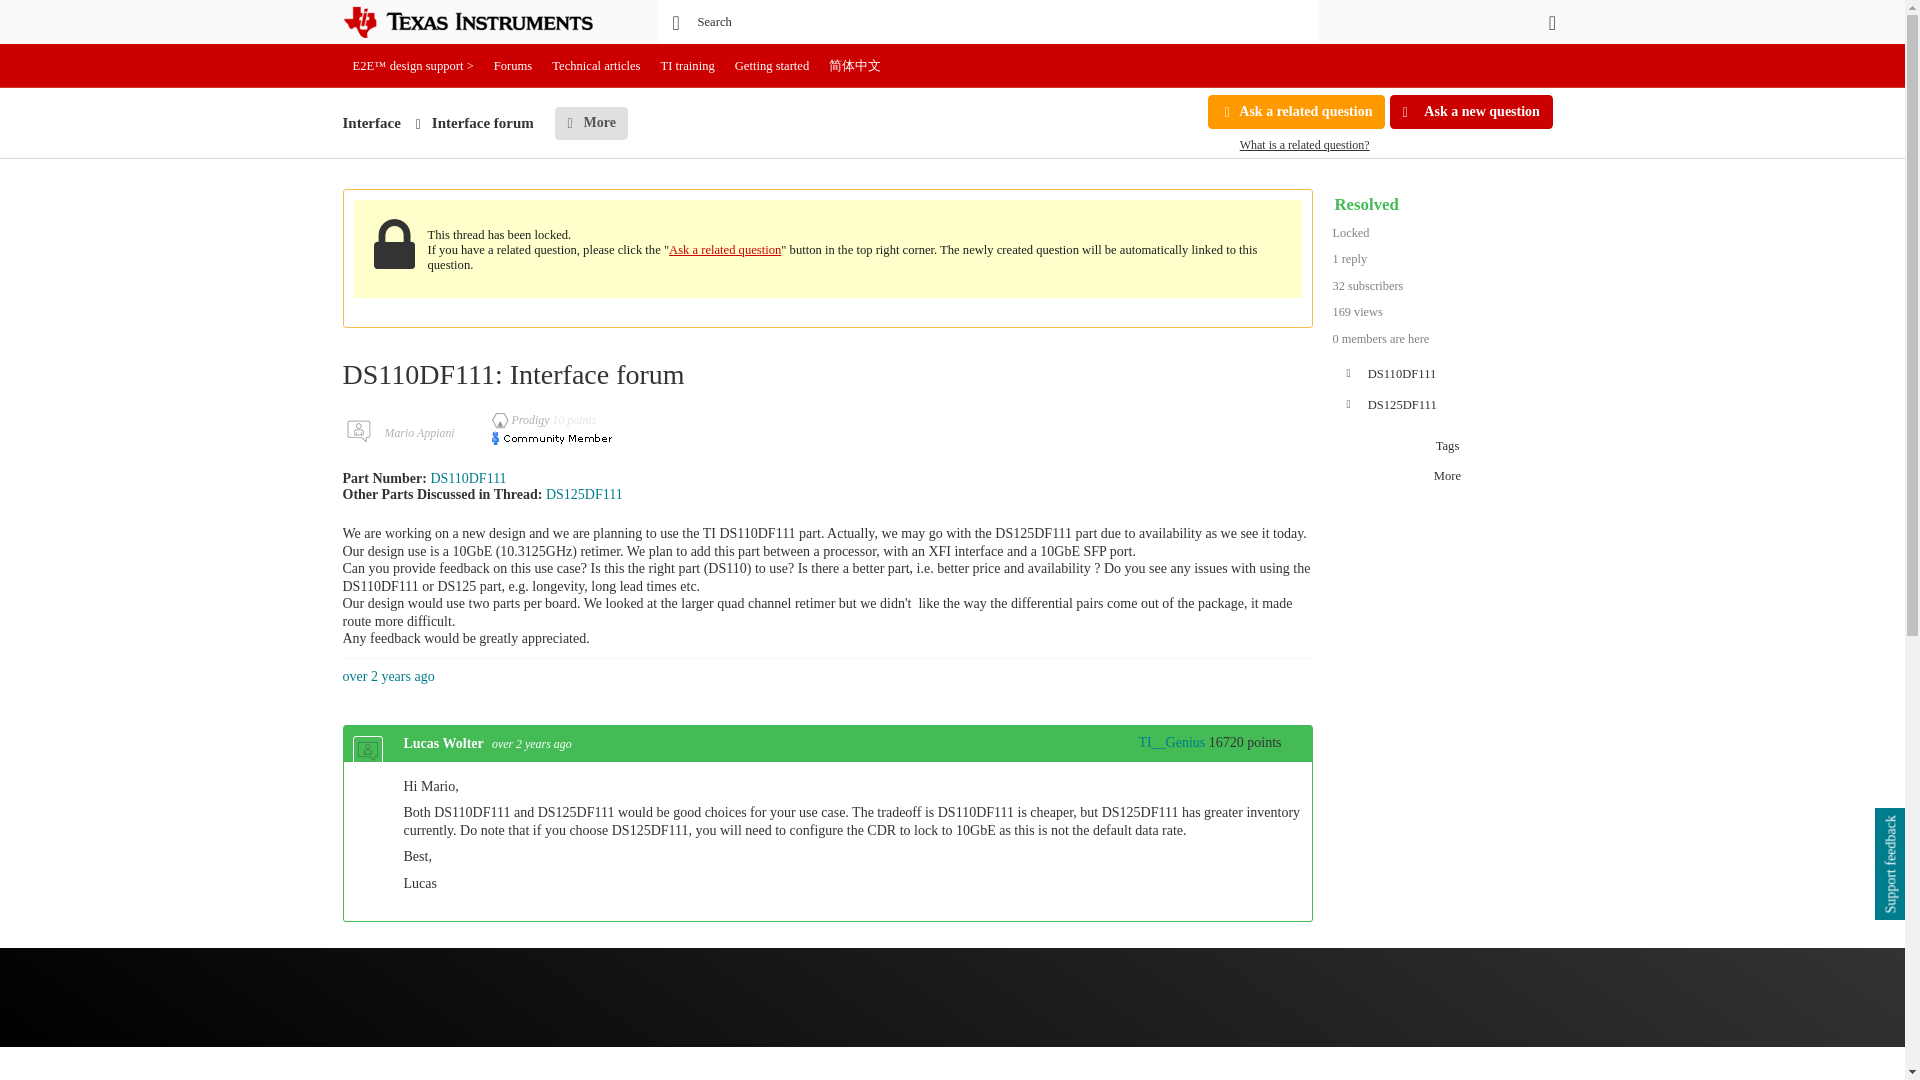  I want to click on Link to Product Folder, so click(468, 478).